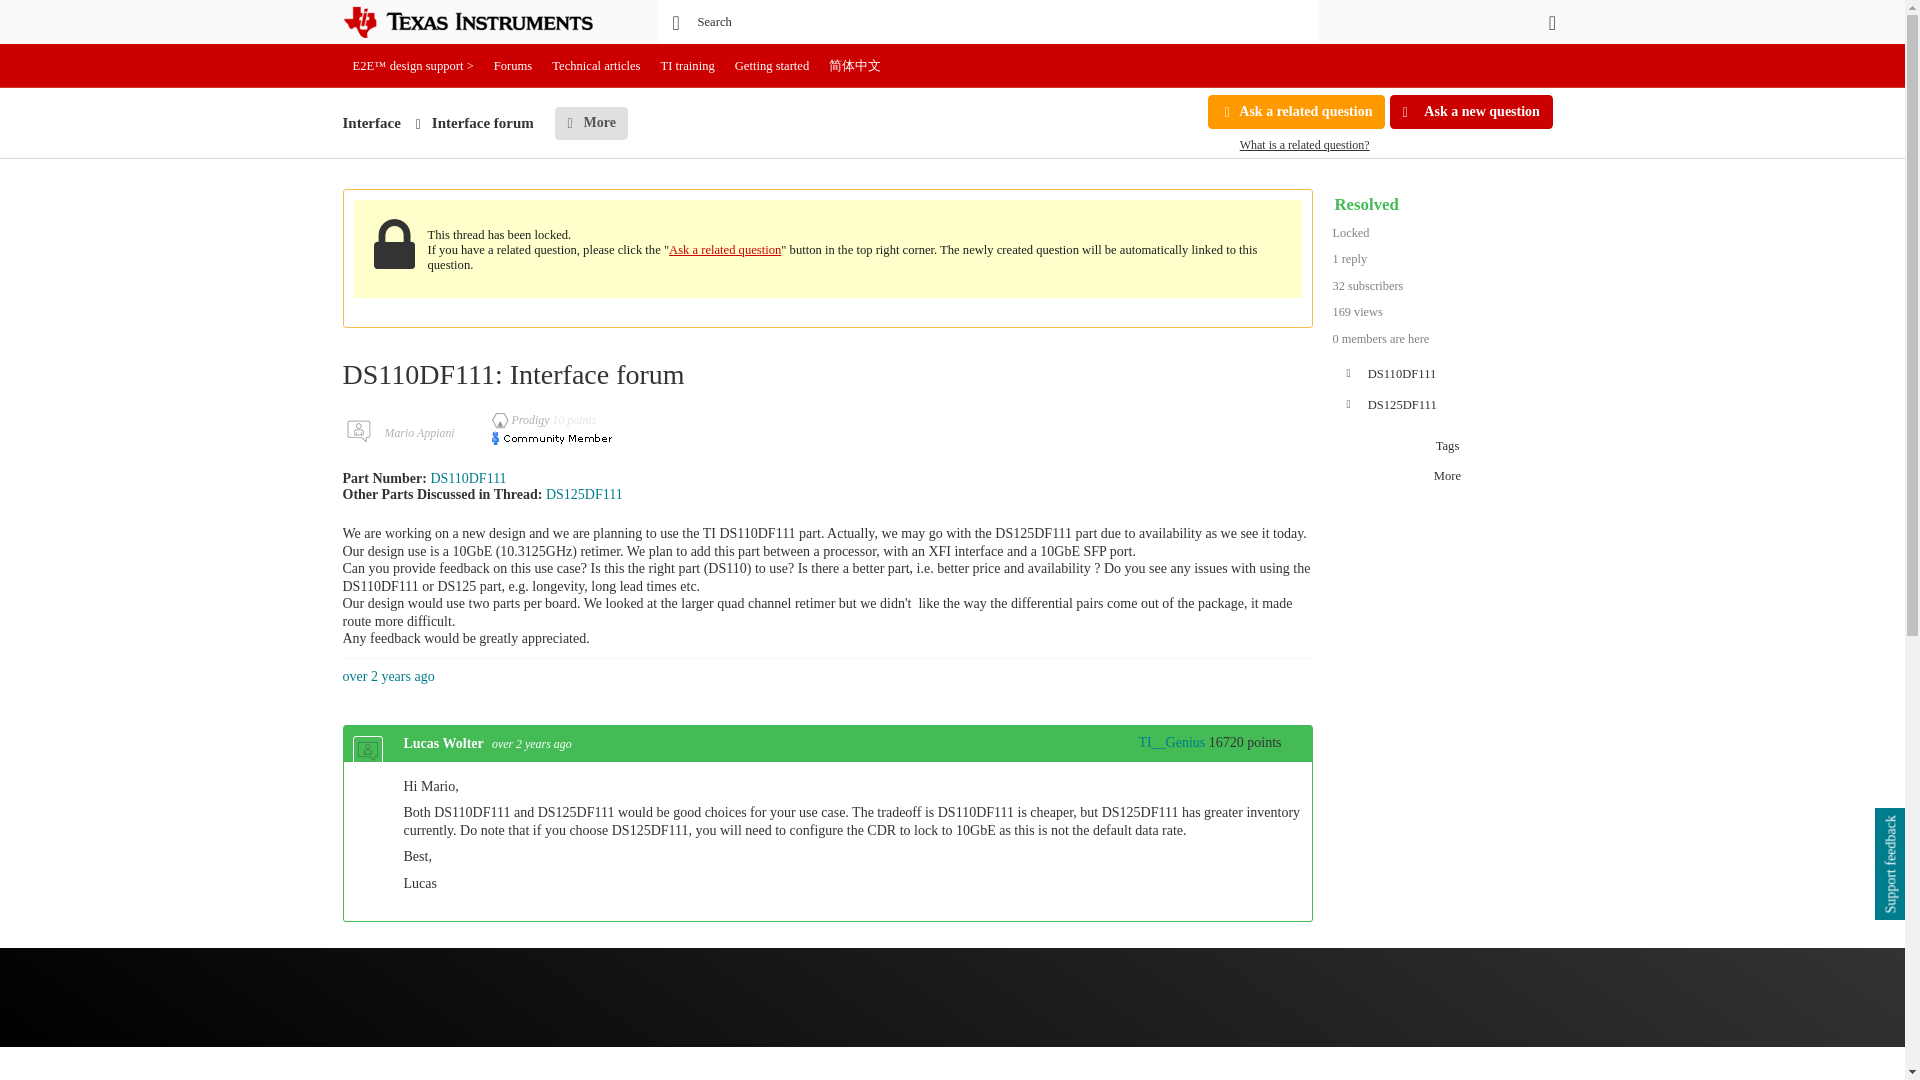  I want to click on Link to Product Folder, so click(468, 478).